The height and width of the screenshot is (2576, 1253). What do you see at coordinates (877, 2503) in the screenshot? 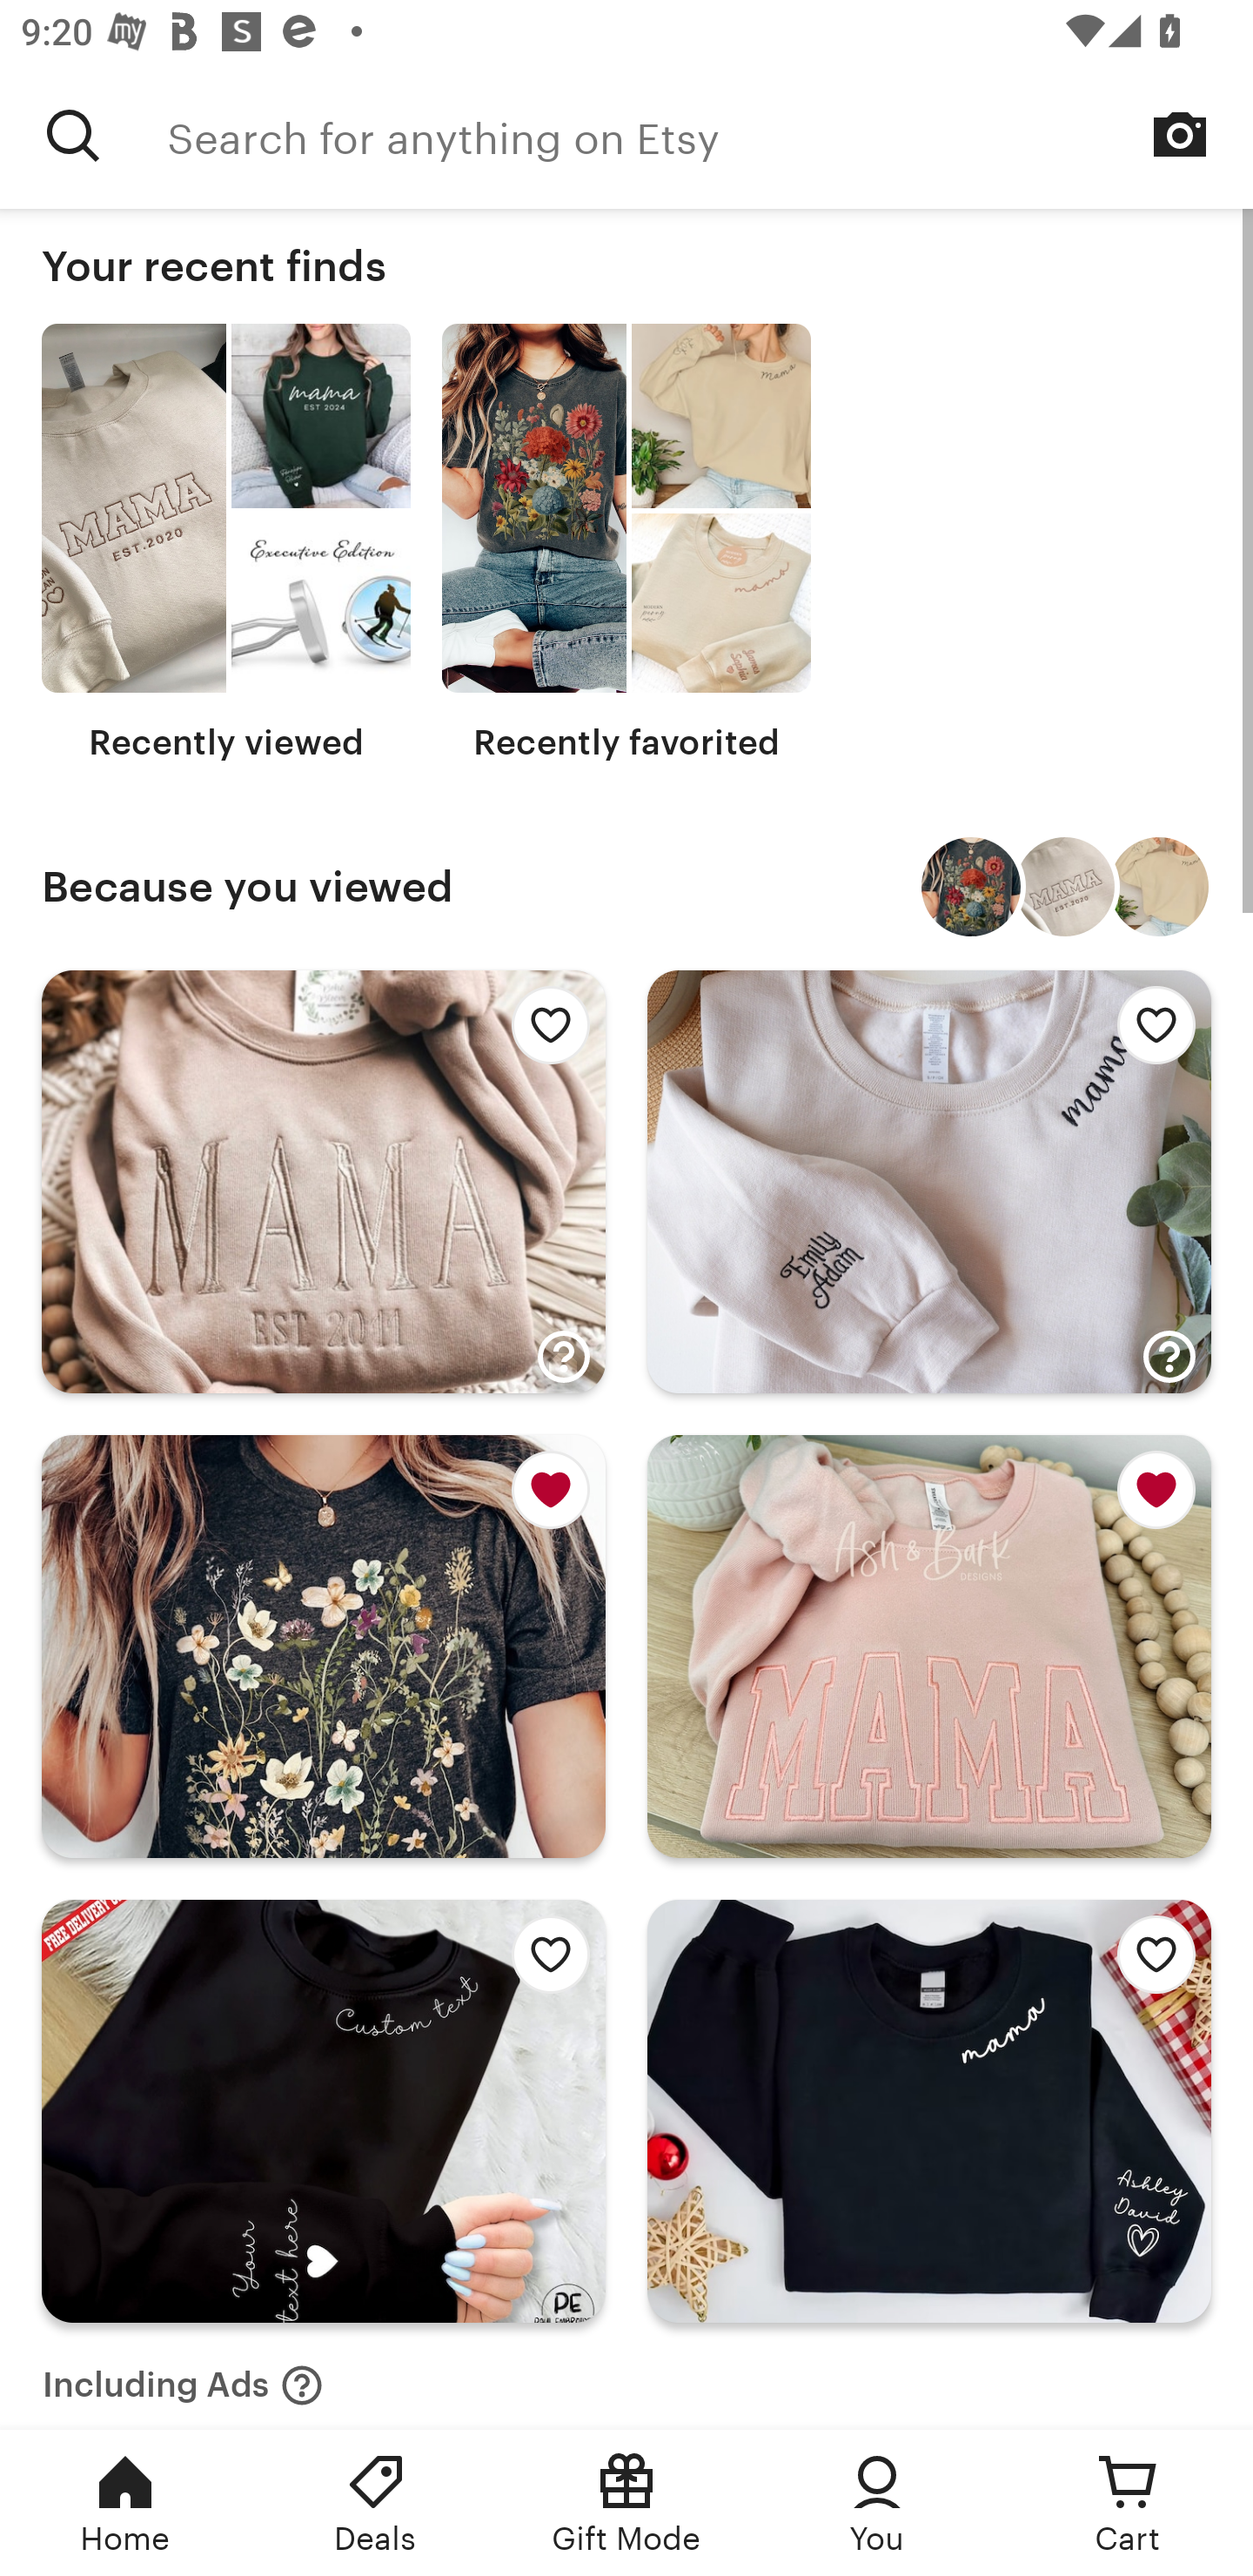
I see `You` at bounding box center [877, 2503].